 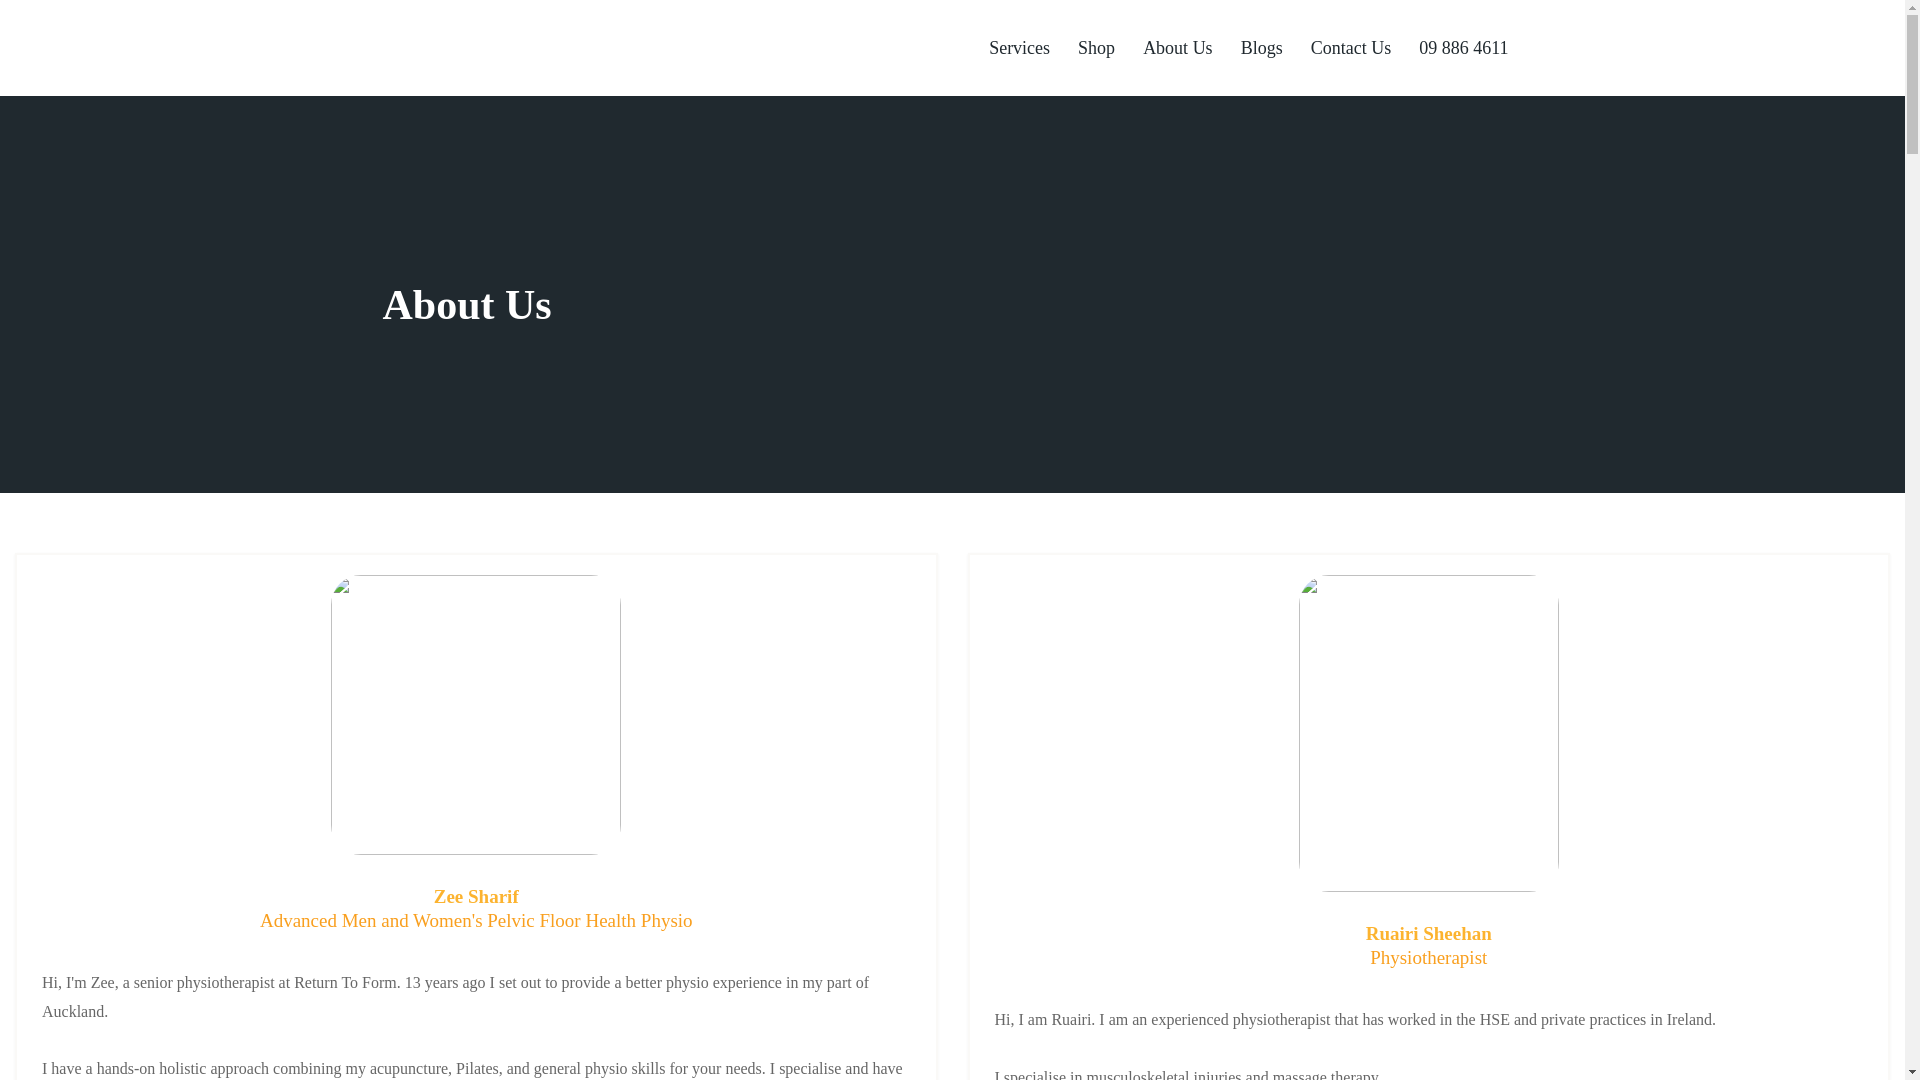 I want to click on Services, so click(x=1019, y=48).